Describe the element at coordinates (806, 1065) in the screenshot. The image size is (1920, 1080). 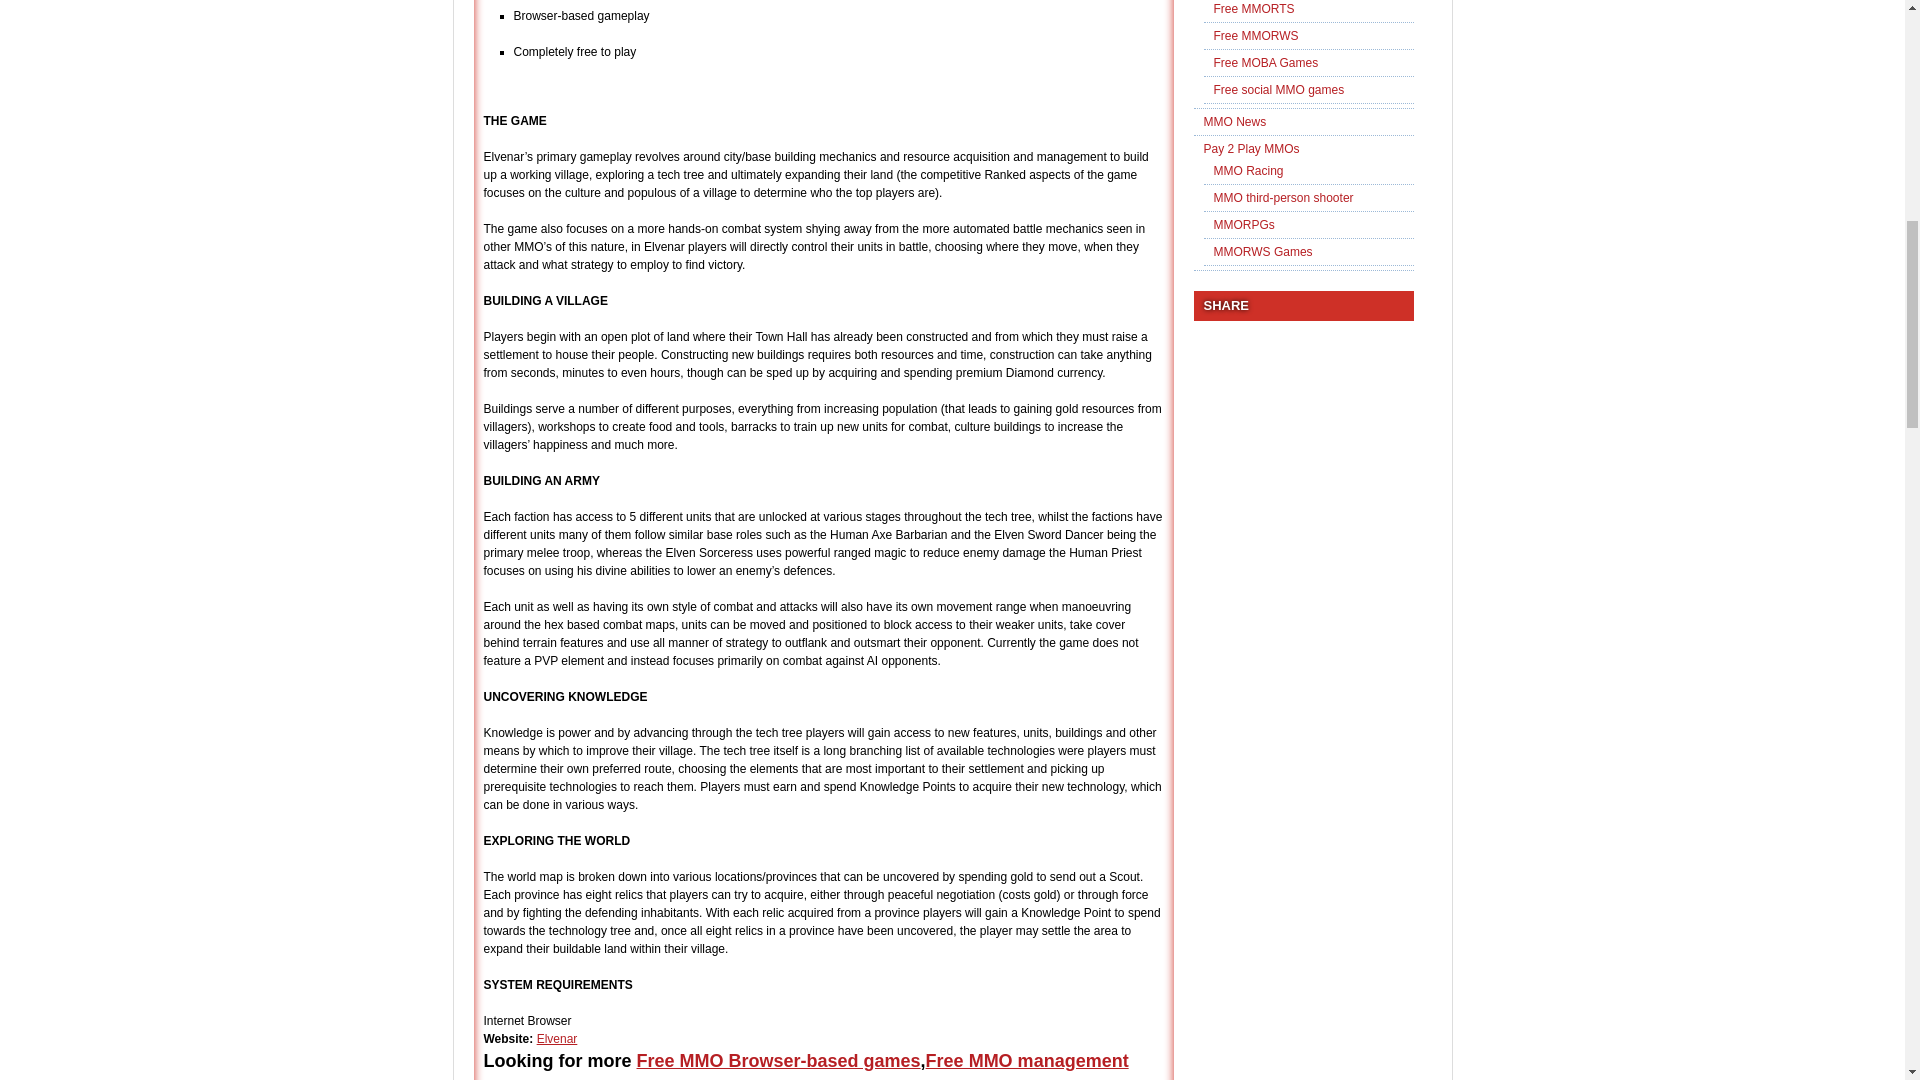
I see `Free MMO management games` at that location.